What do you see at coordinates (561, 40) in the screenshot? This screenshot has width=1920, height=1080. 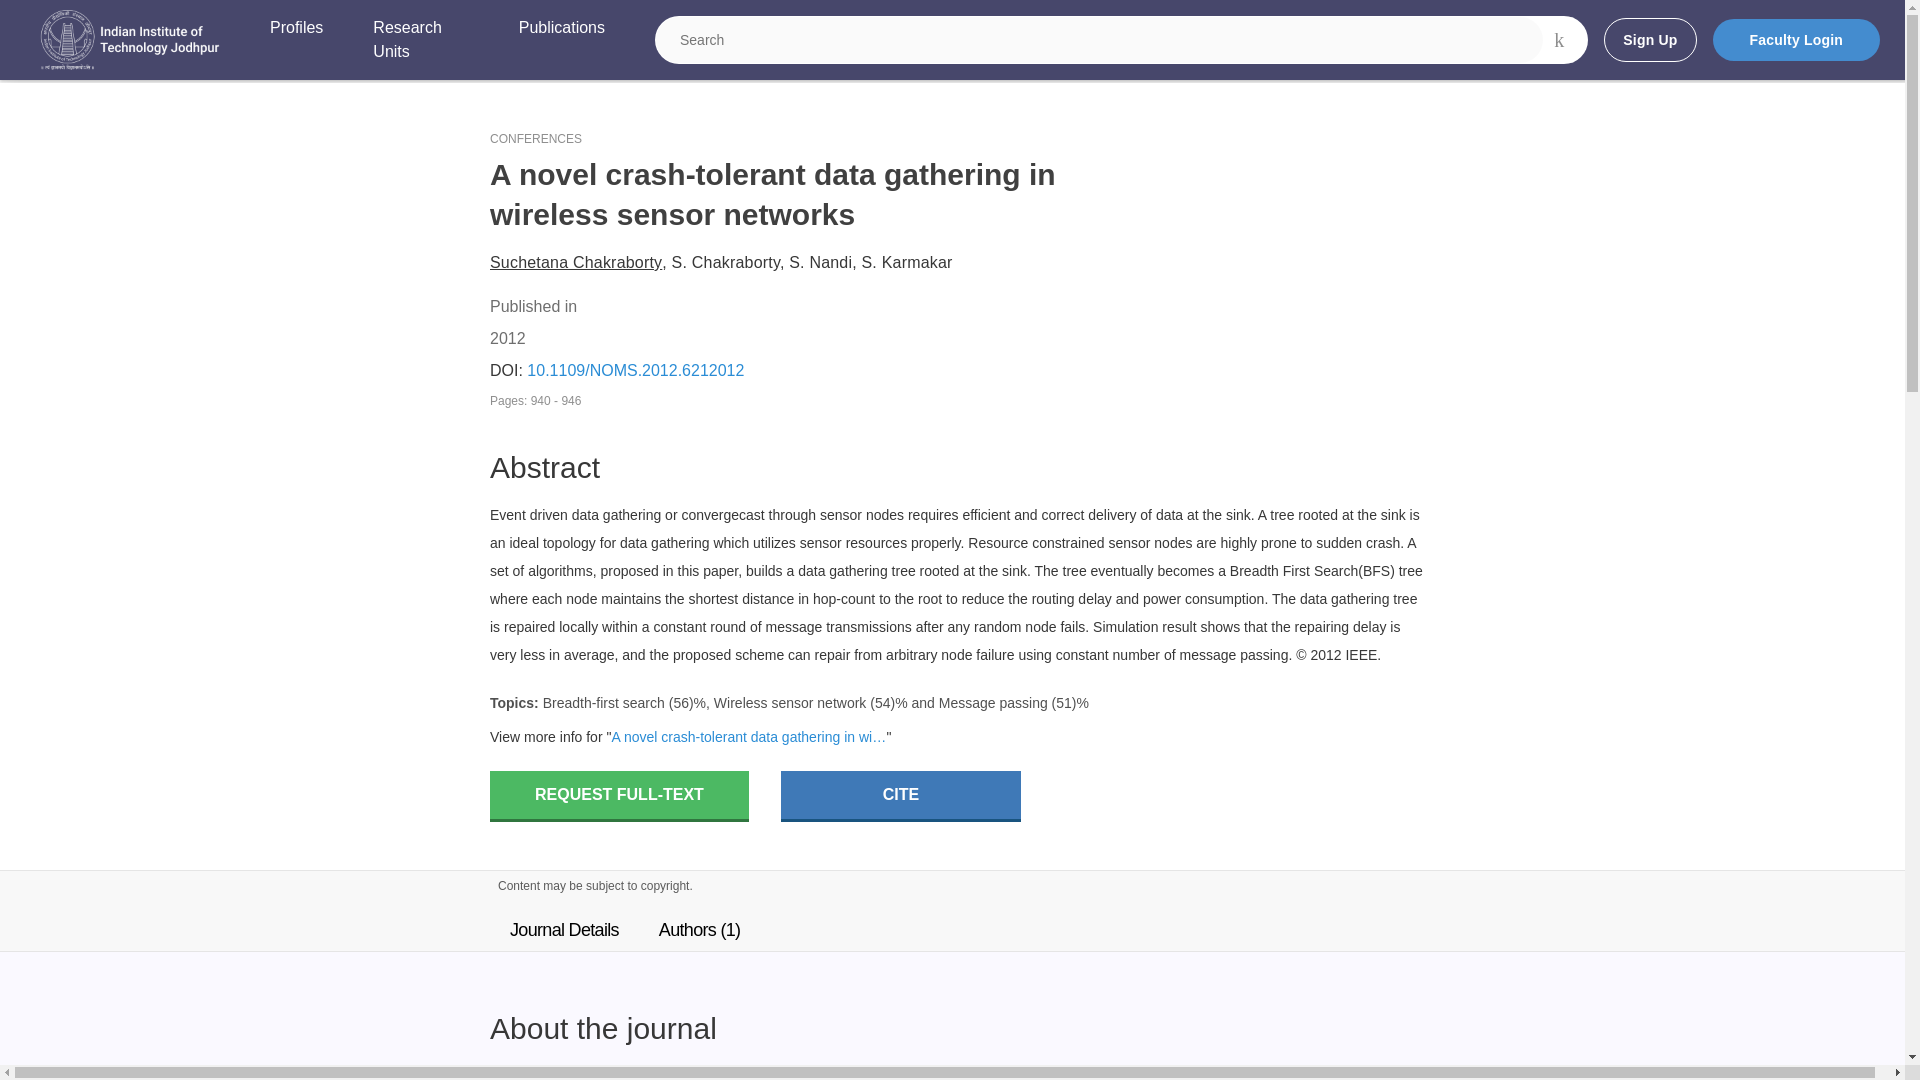 I see `Publications` at bounding box center [561, 40].